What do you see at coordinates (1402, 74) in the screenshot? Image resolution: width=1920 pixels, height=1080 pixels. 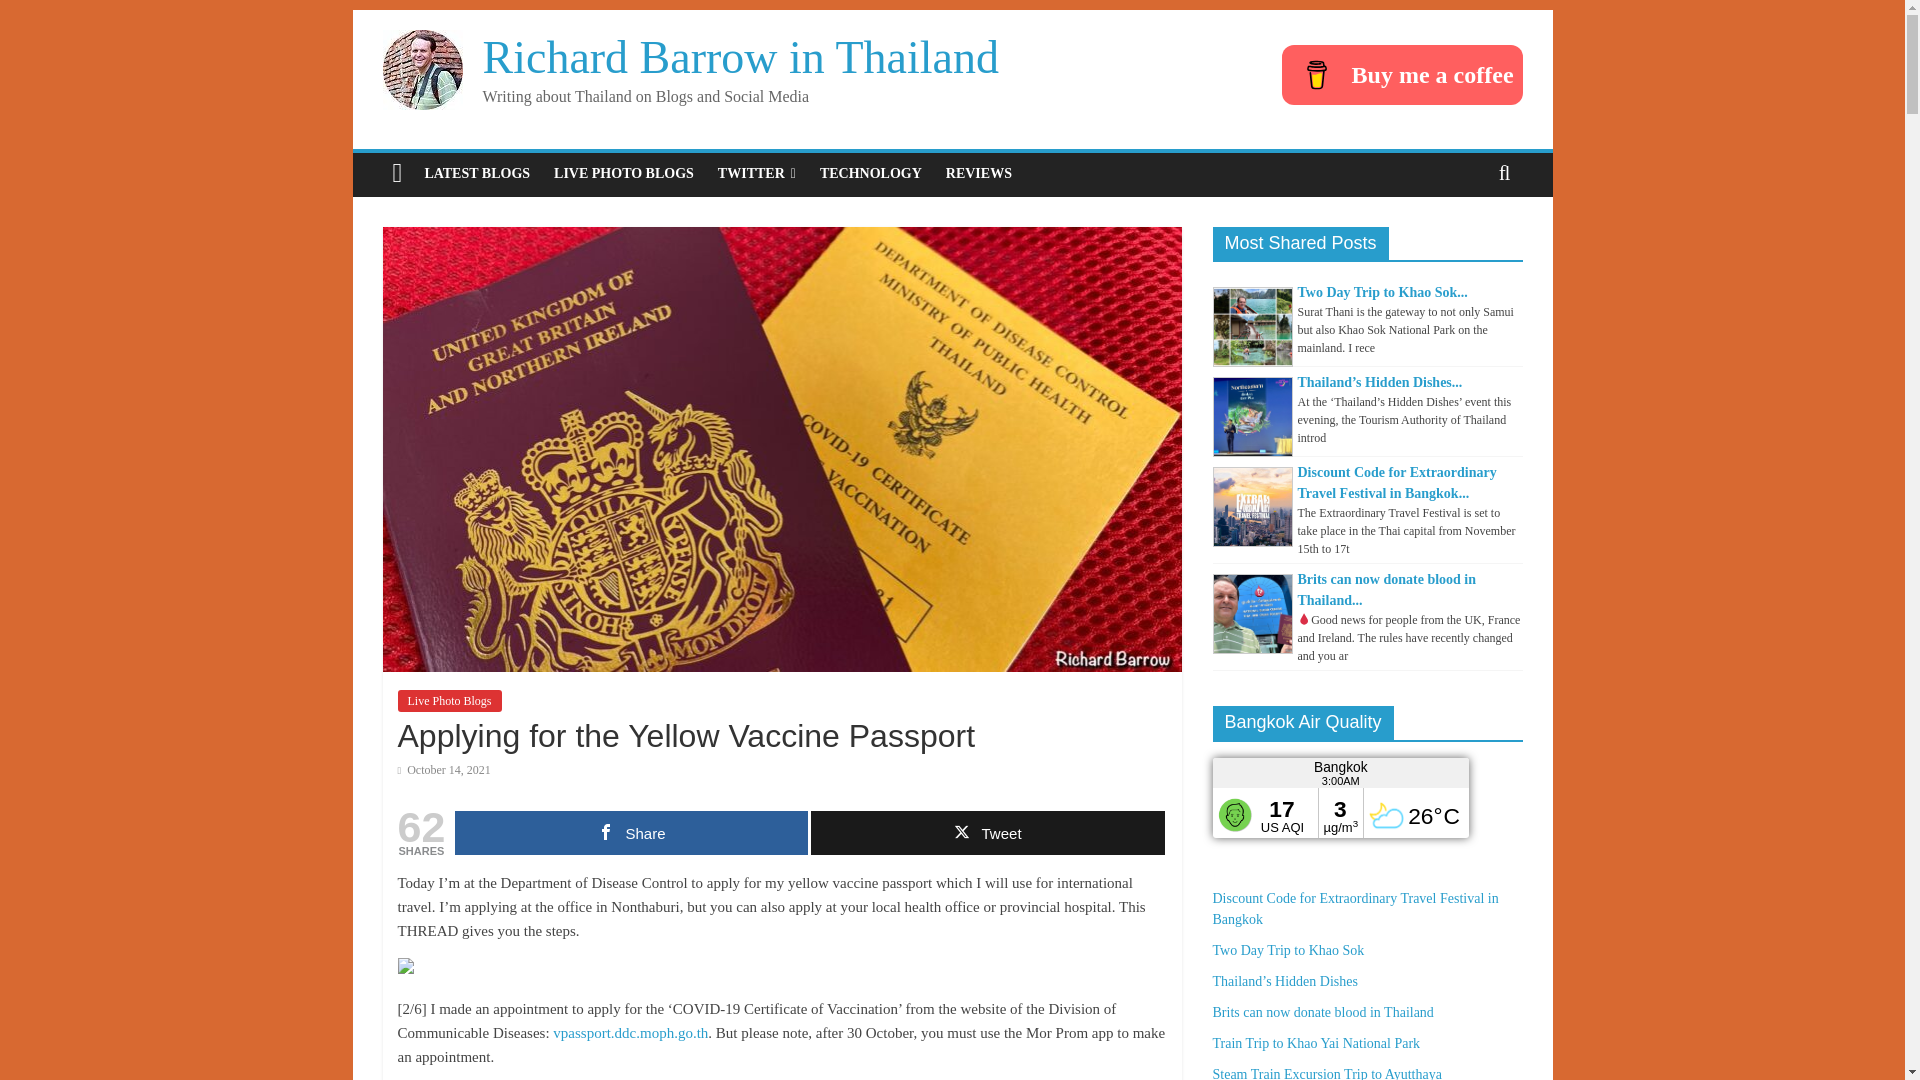 I see `Buy me a coffee` at bounding box center [1402, 74].